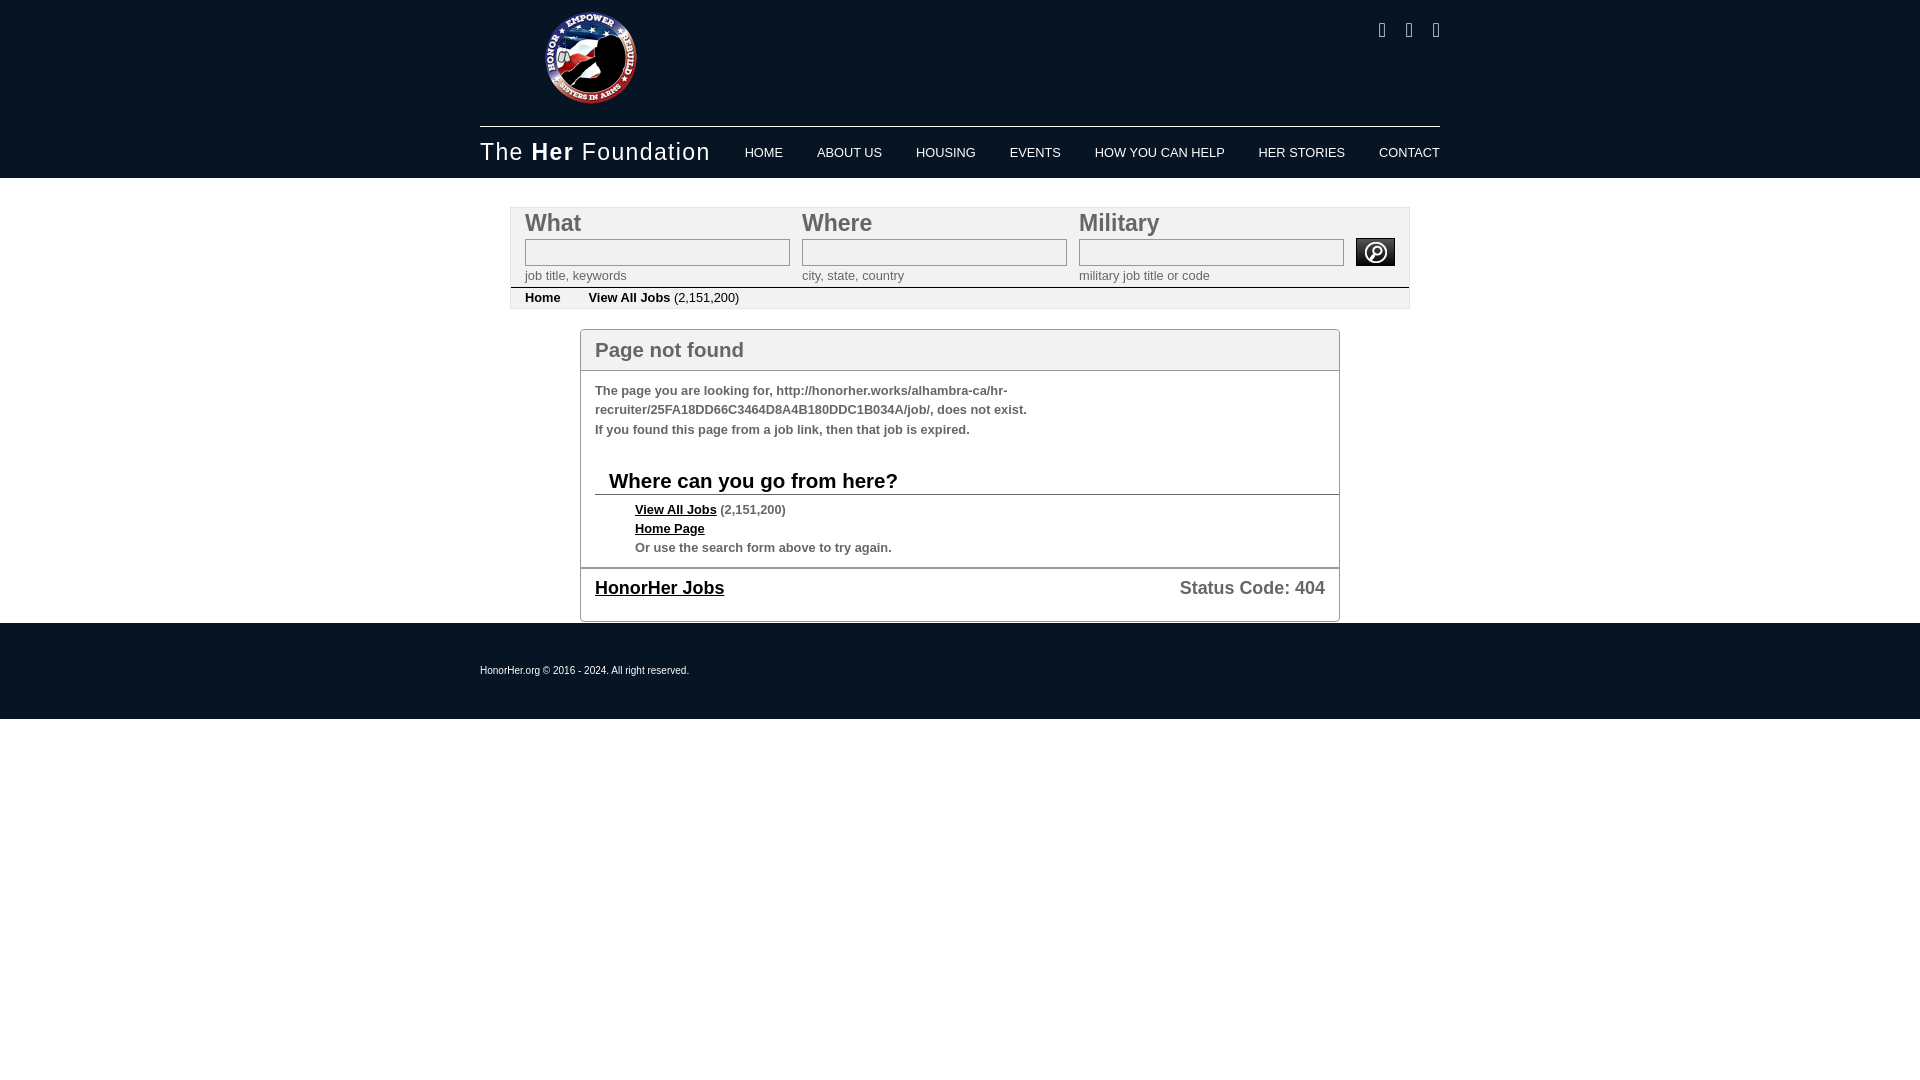  Describe the element at coordinates (1400, 32) in the screenshot. I see `twitter` at that location.